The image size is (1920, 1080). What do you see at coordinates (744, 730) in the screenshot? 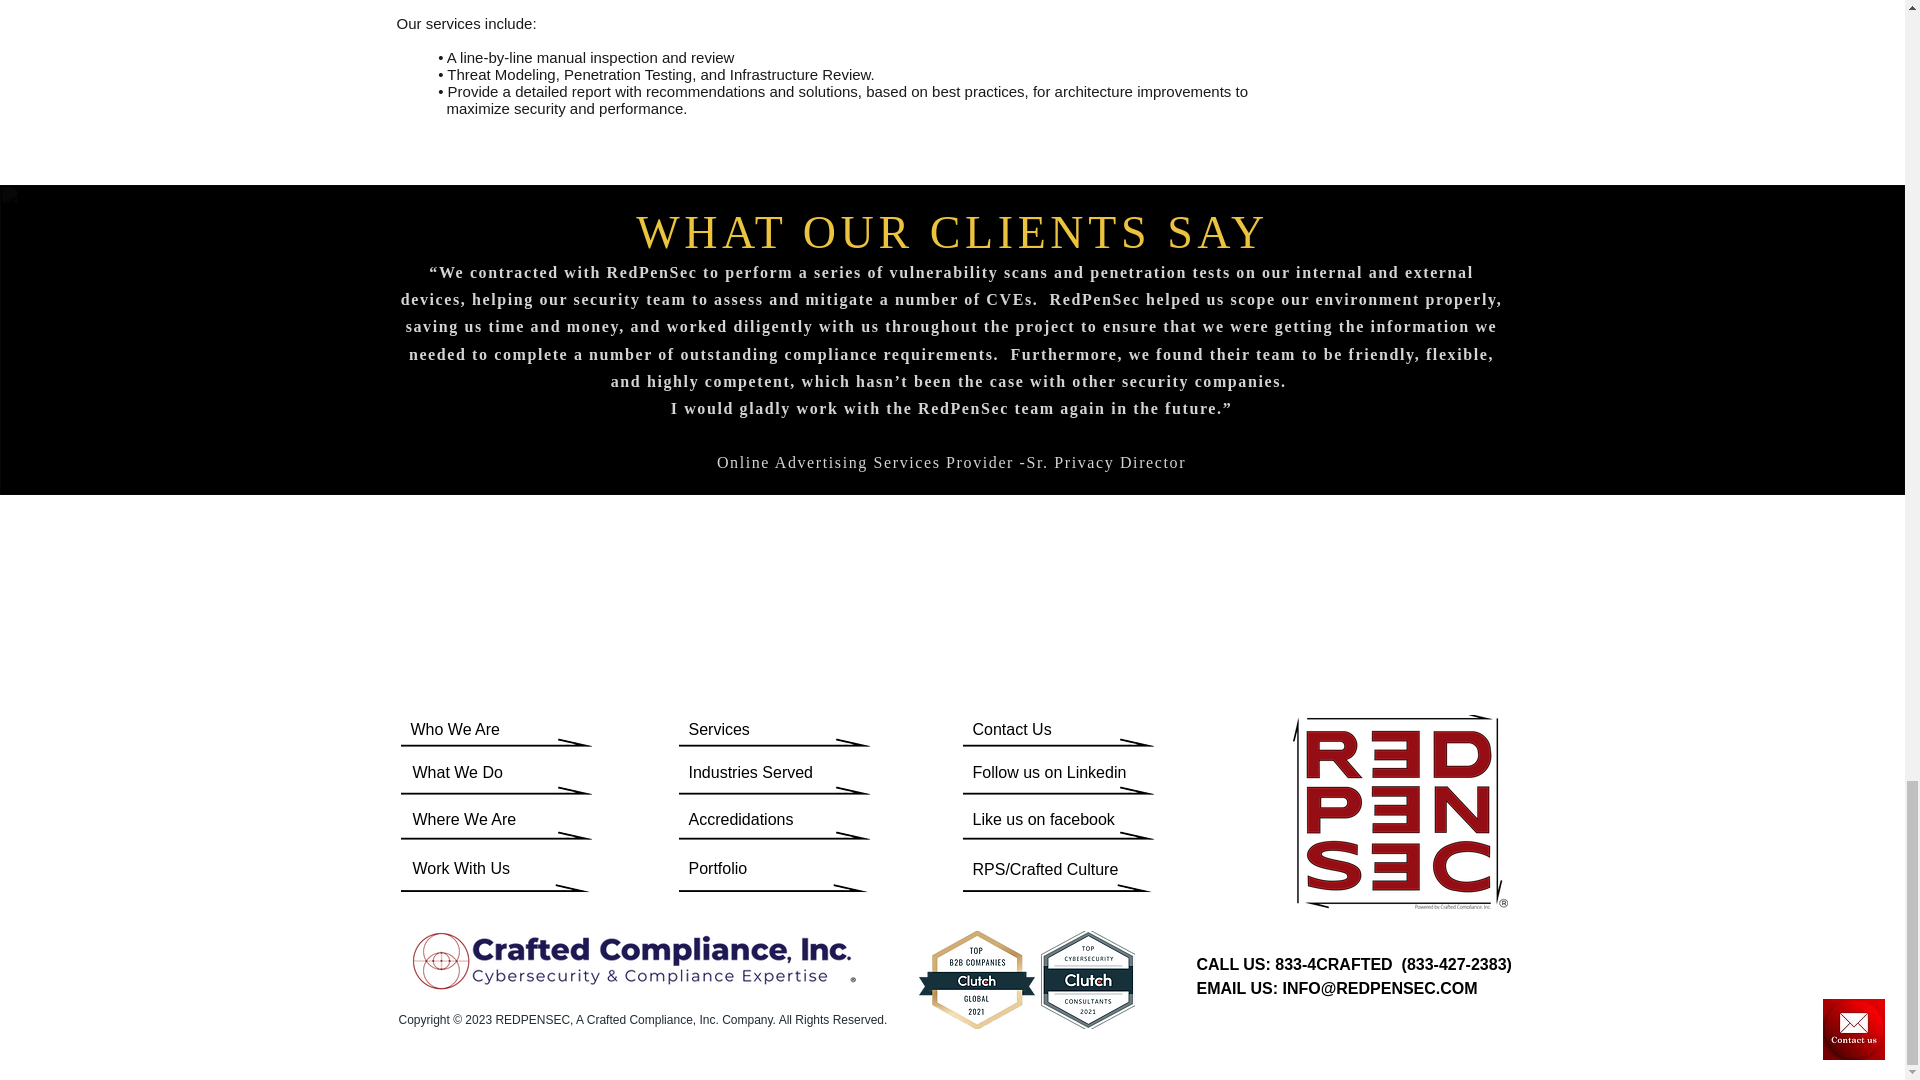
I see `Services` at bounding box center [744, 730].